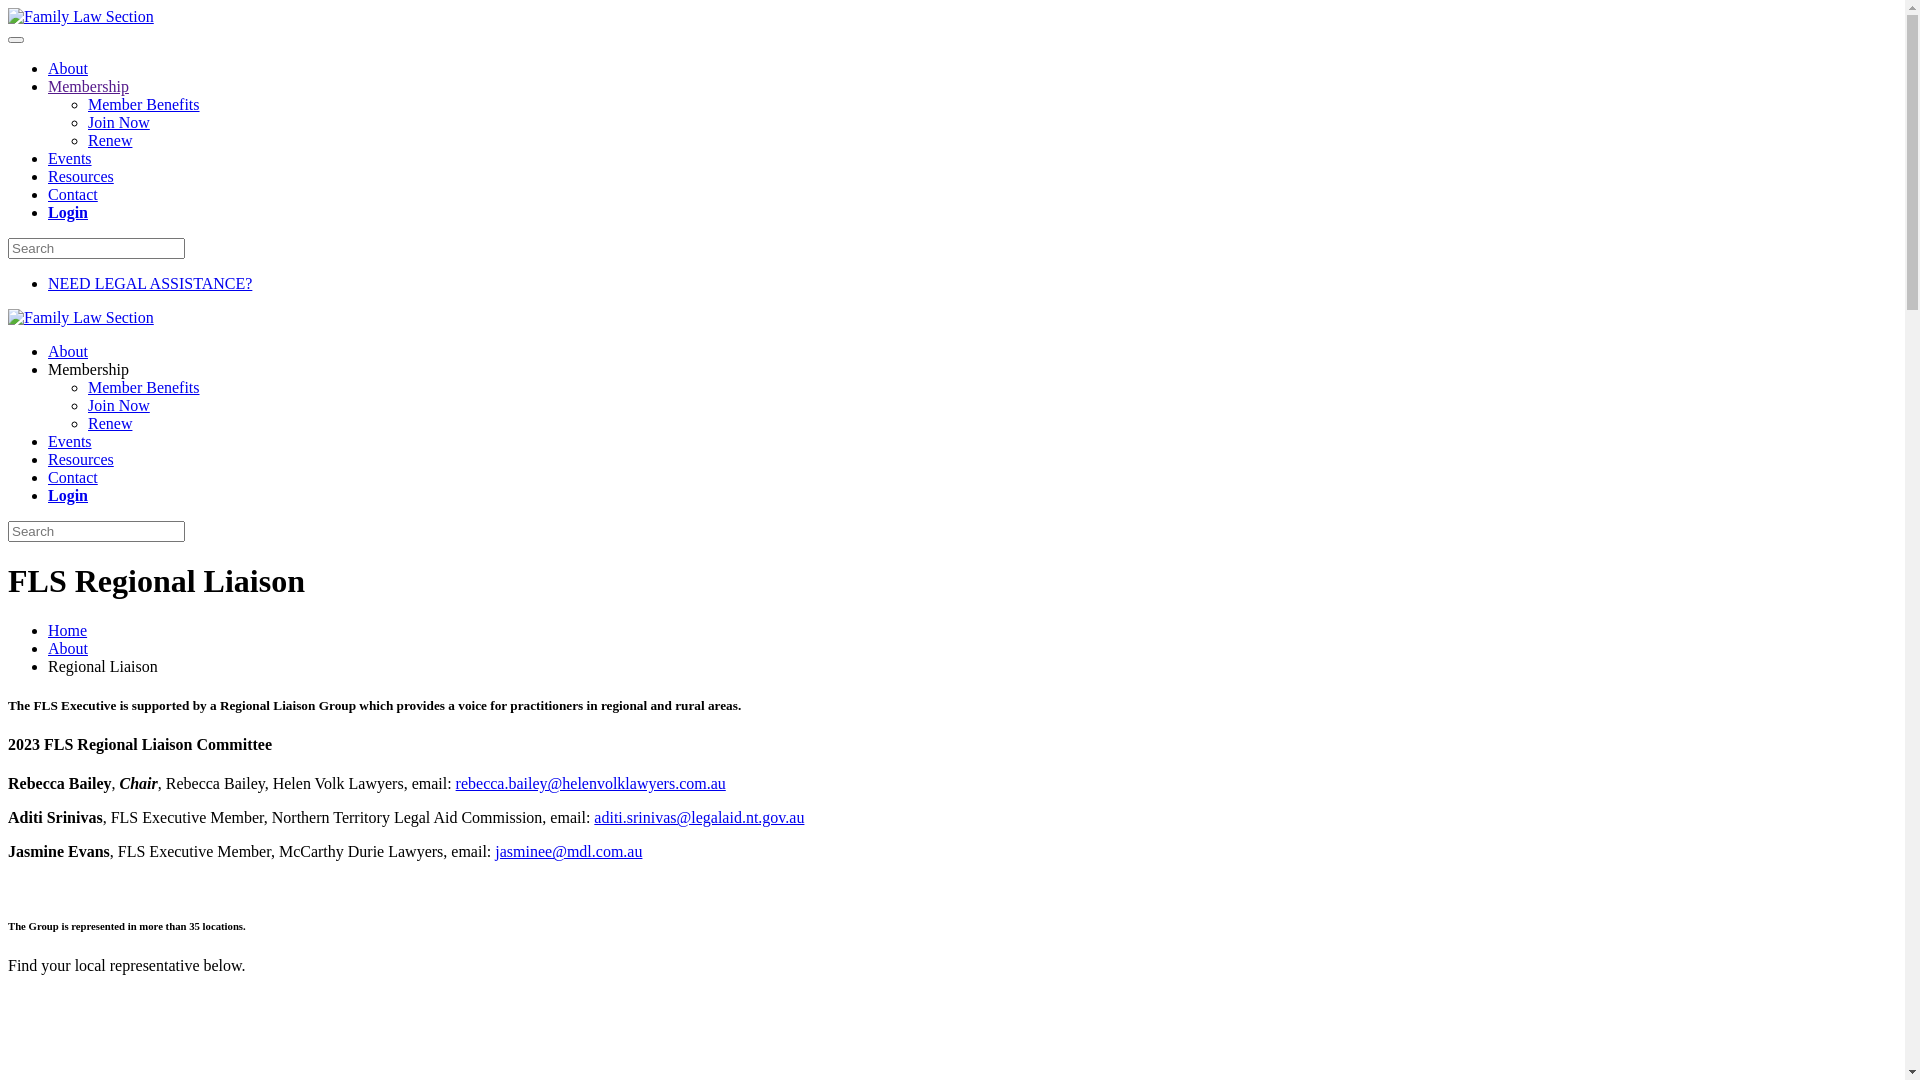  I want to click on Login, so click(68, 496).